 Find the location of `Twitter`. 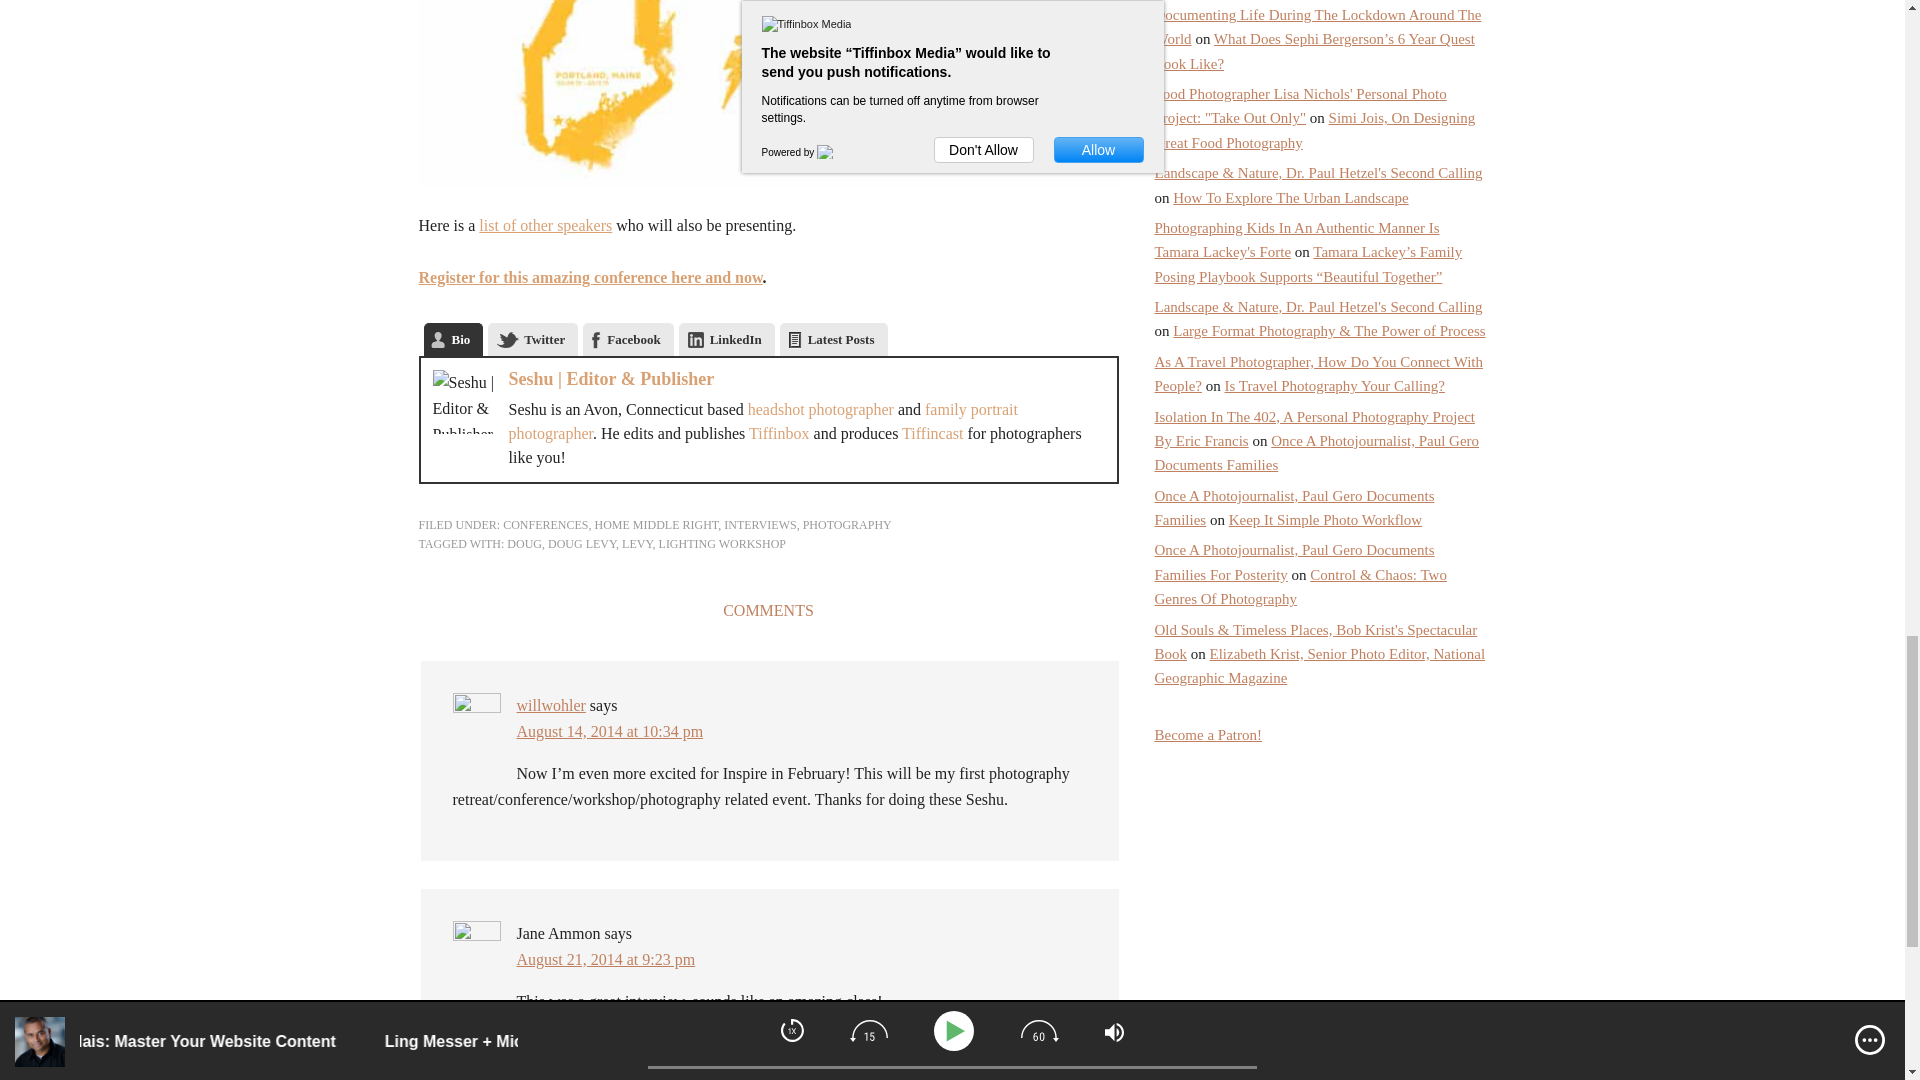

Twitter is located at coordinates (532, 339).